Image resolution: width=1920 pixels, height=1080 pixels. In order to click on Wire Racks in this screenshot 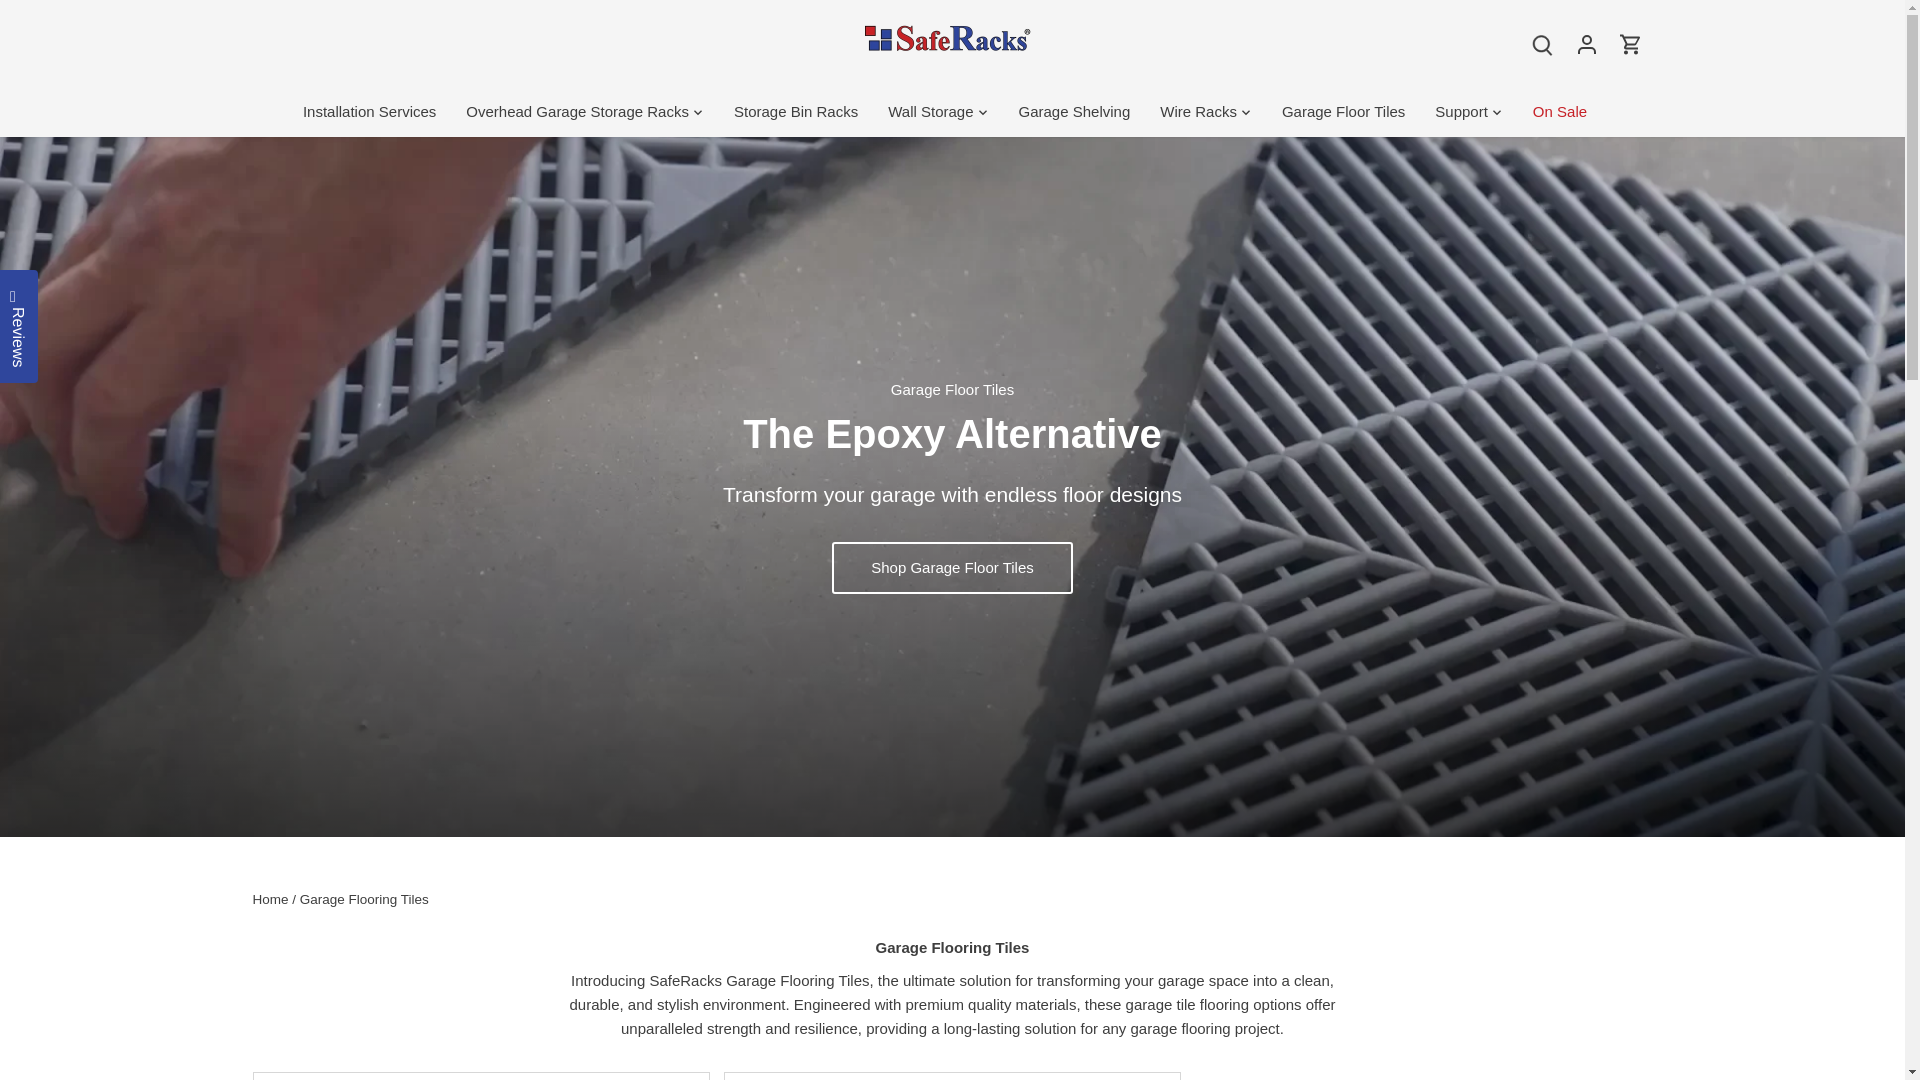, I will do `click(1198, 112)`.